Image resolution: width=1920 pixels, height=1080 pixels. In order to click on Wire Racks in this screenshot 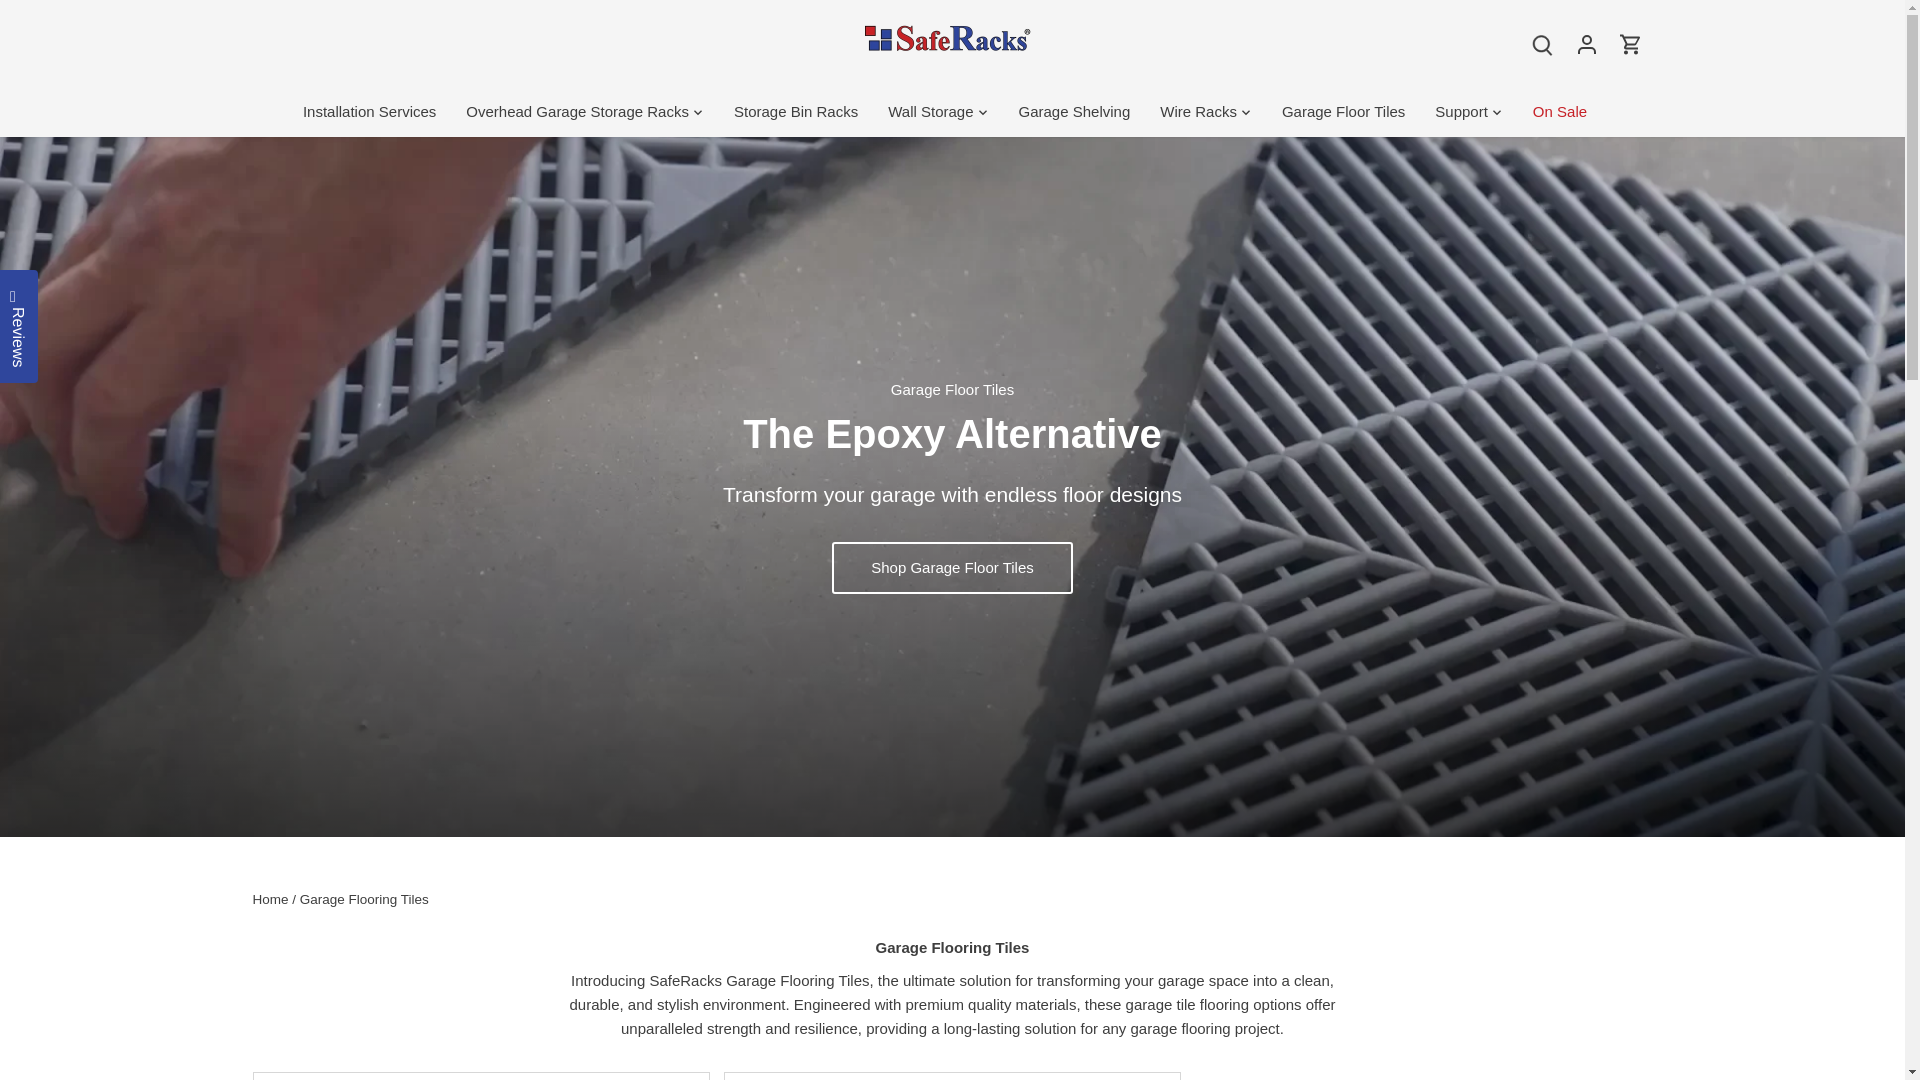, I will do `click(1198, 112)`.